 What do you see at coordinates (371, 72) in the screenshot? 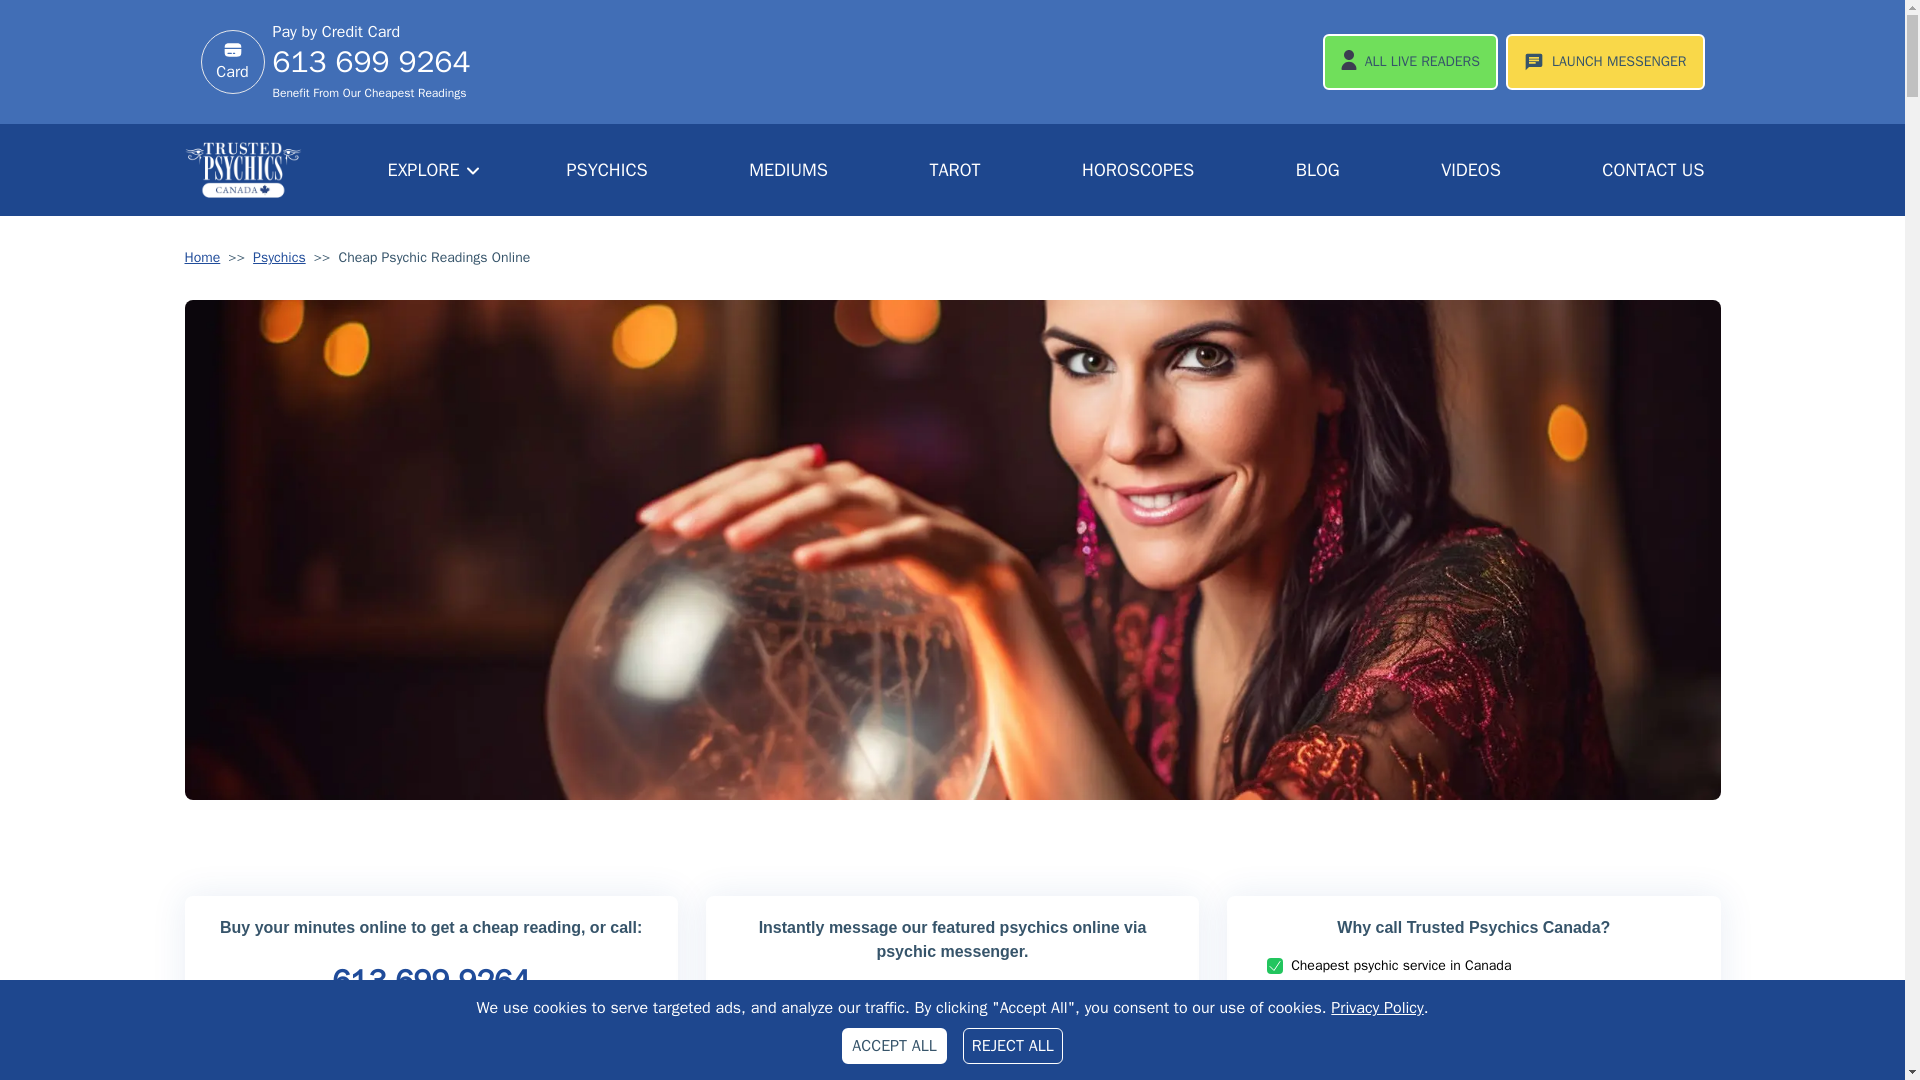
I see `613 699 9264` at bounding box center [371, 72].